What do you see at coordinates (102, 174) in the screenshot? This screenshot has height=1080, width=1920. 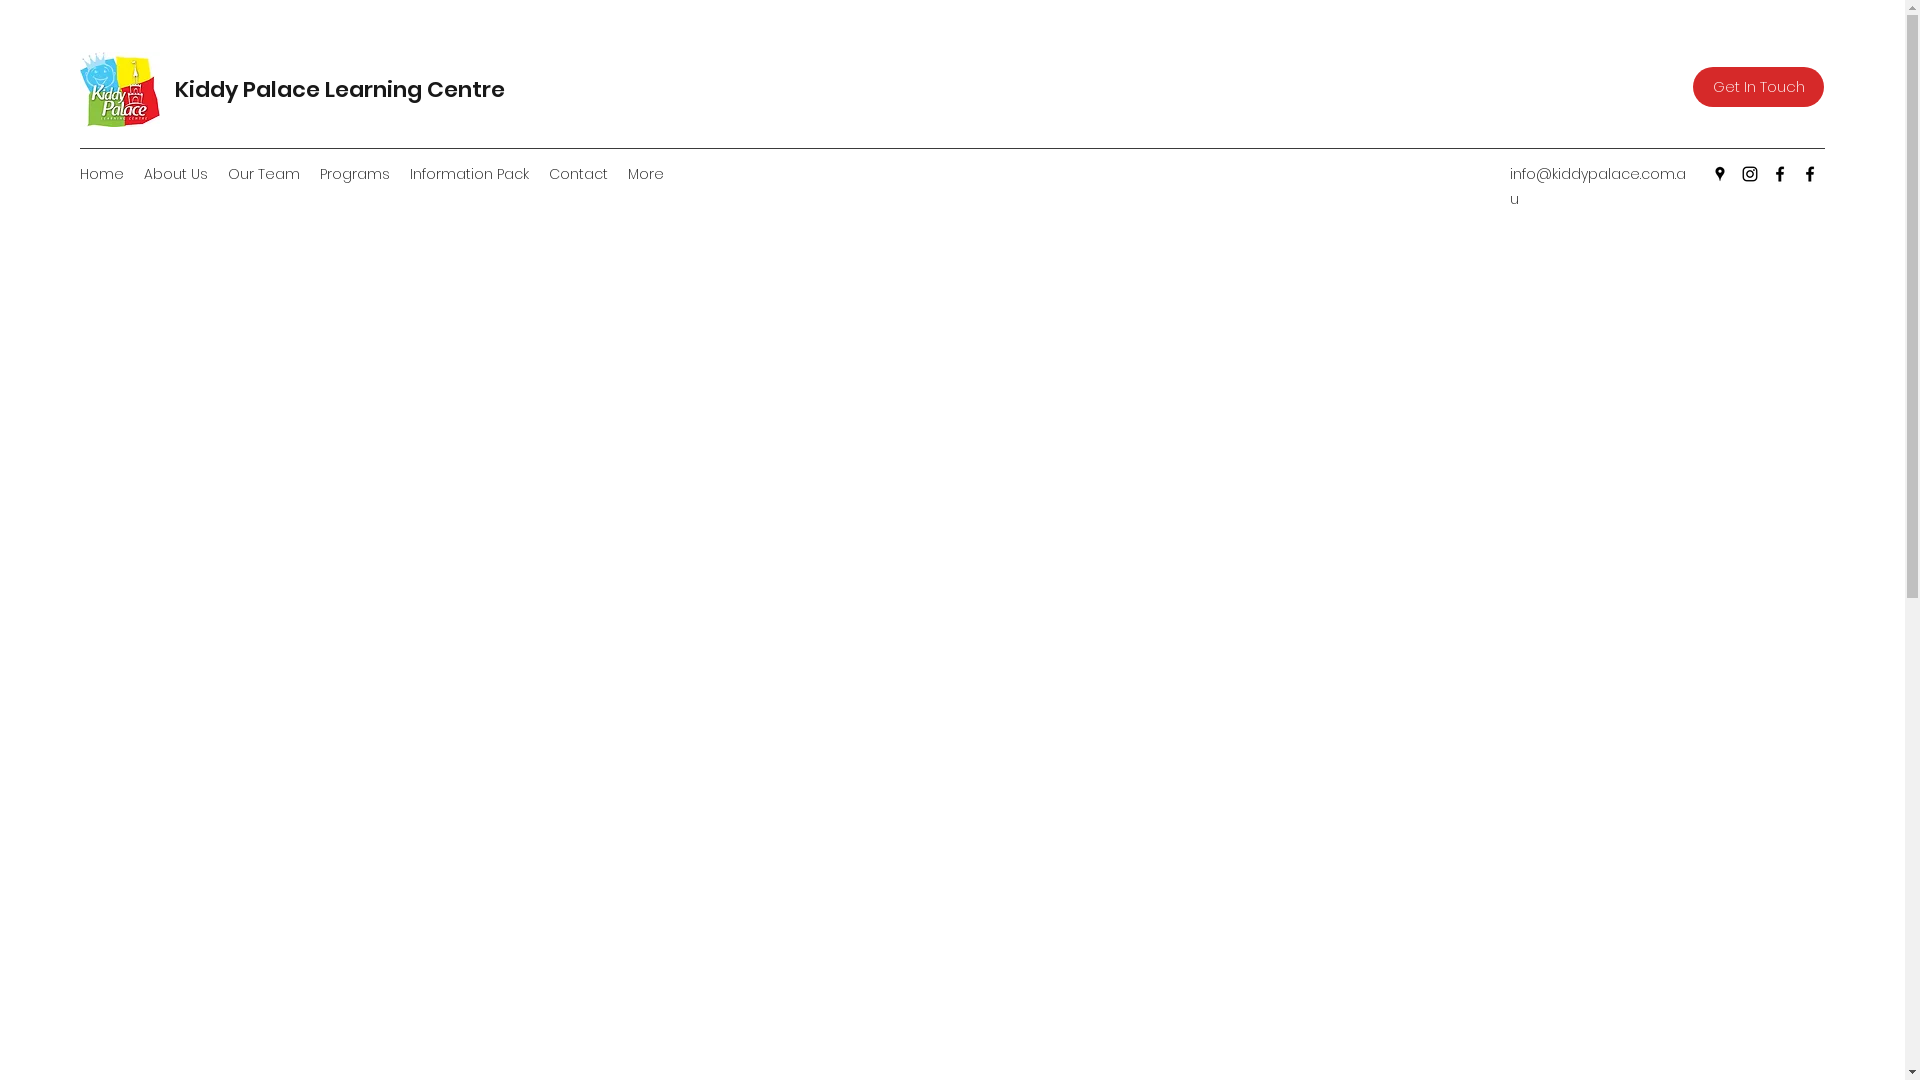 I see `Home` at bounding box center [102, 174].